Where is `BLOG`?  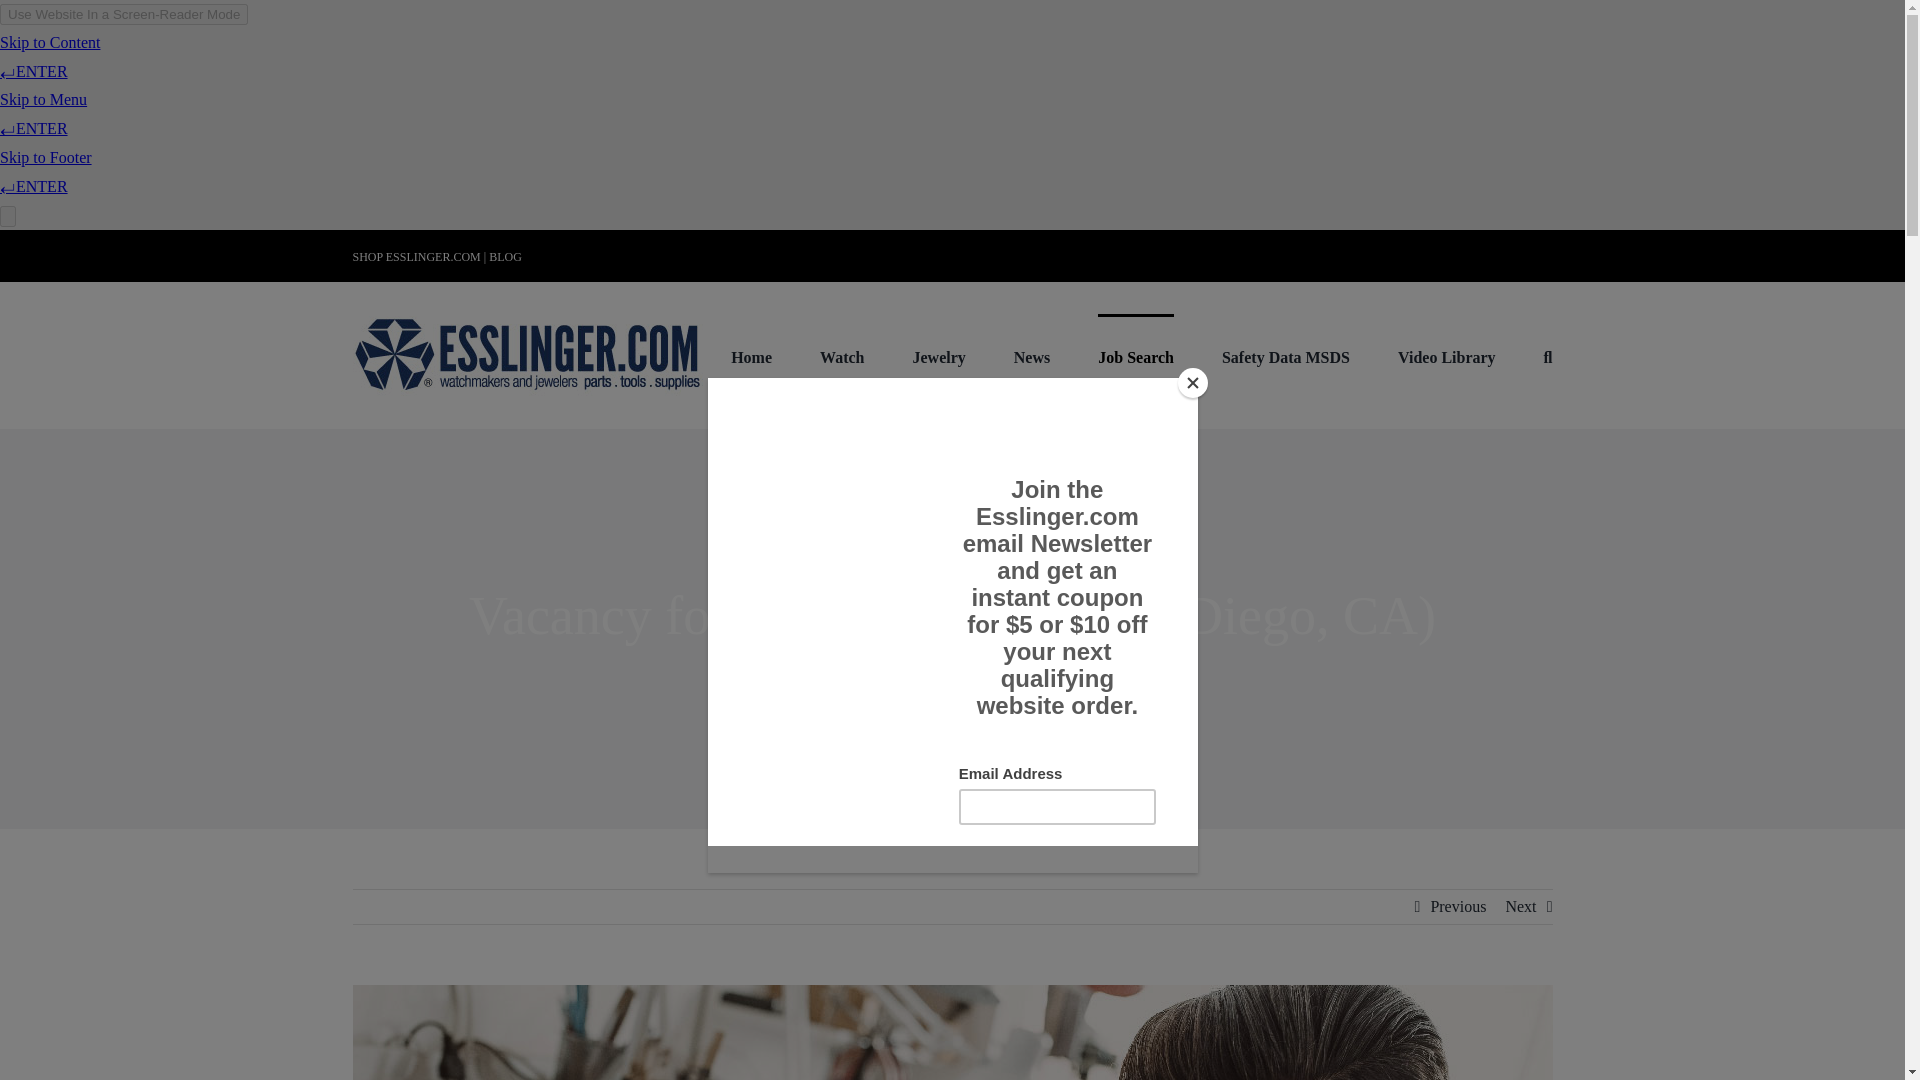
BLOG is located at coordinates (506, 256).